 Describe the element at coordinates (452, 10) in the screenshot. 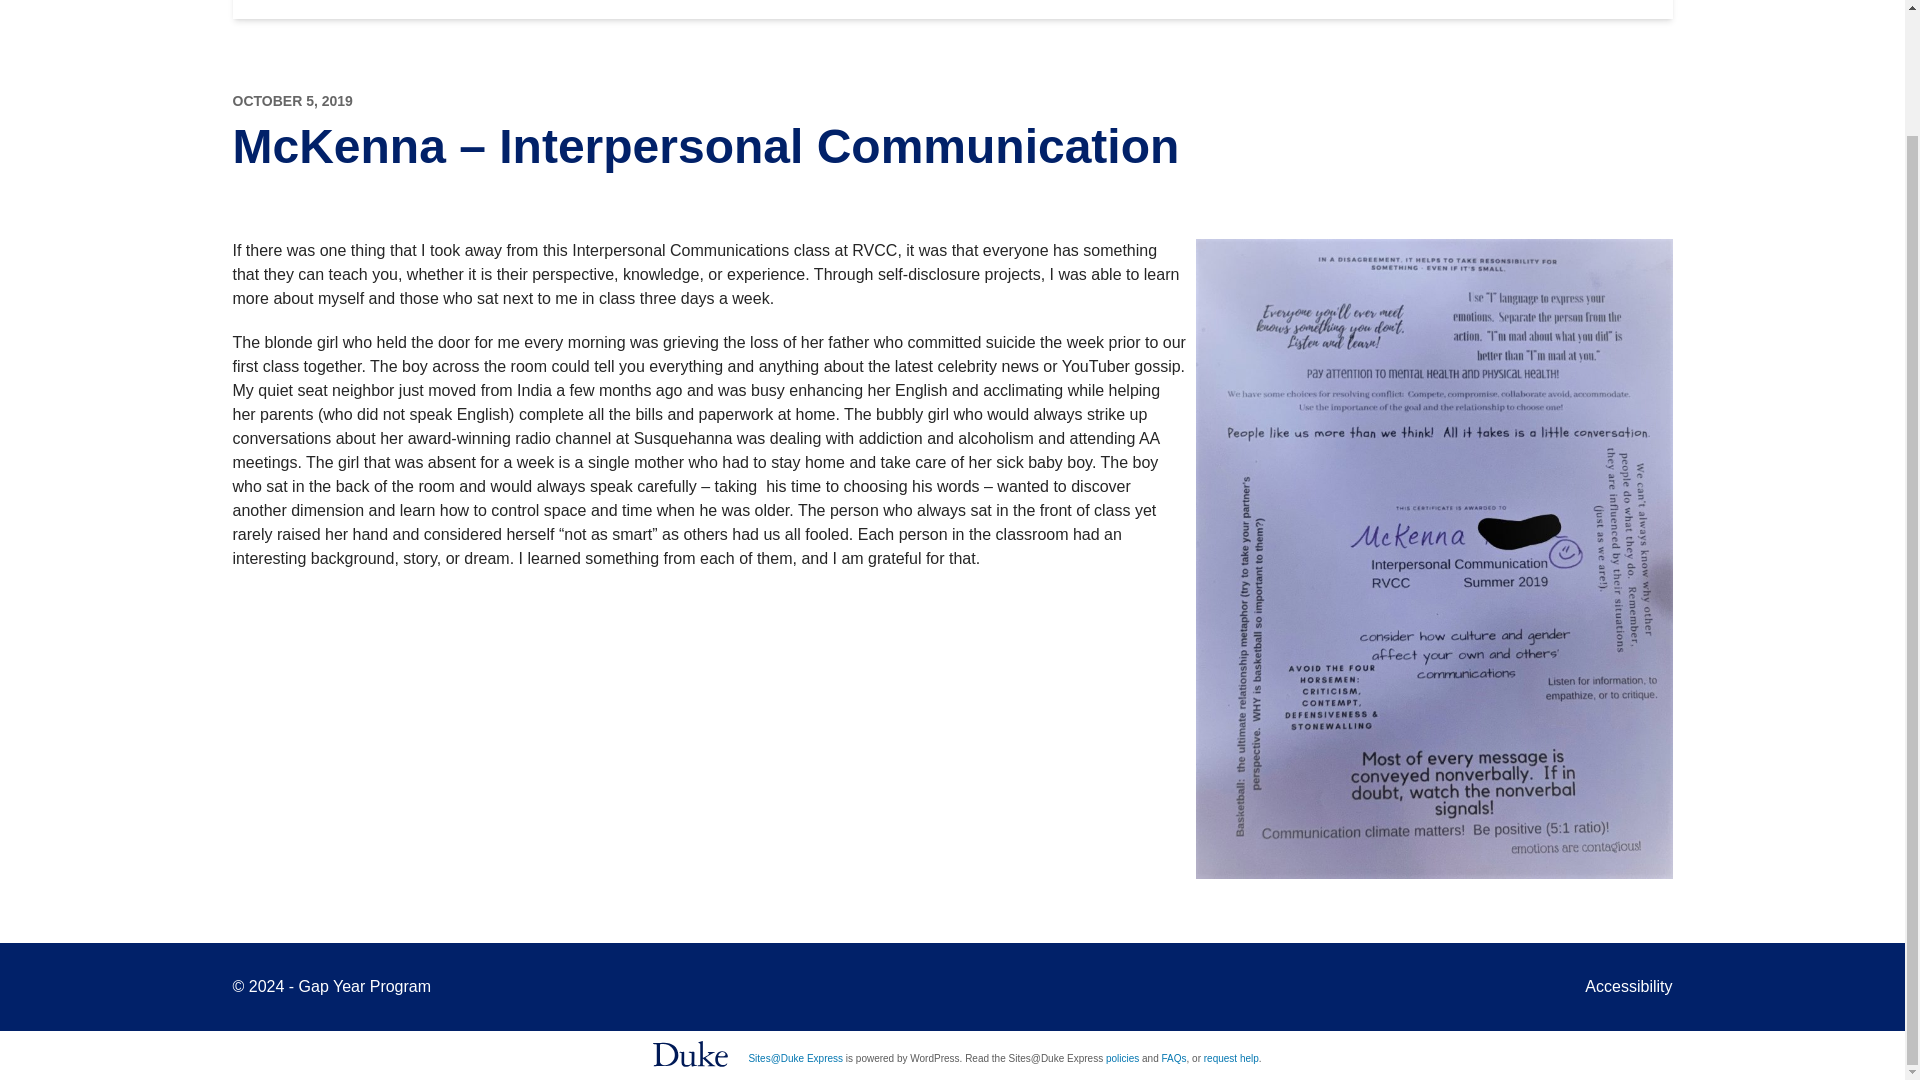

I see `ABOUT THE DGYP` at that location.